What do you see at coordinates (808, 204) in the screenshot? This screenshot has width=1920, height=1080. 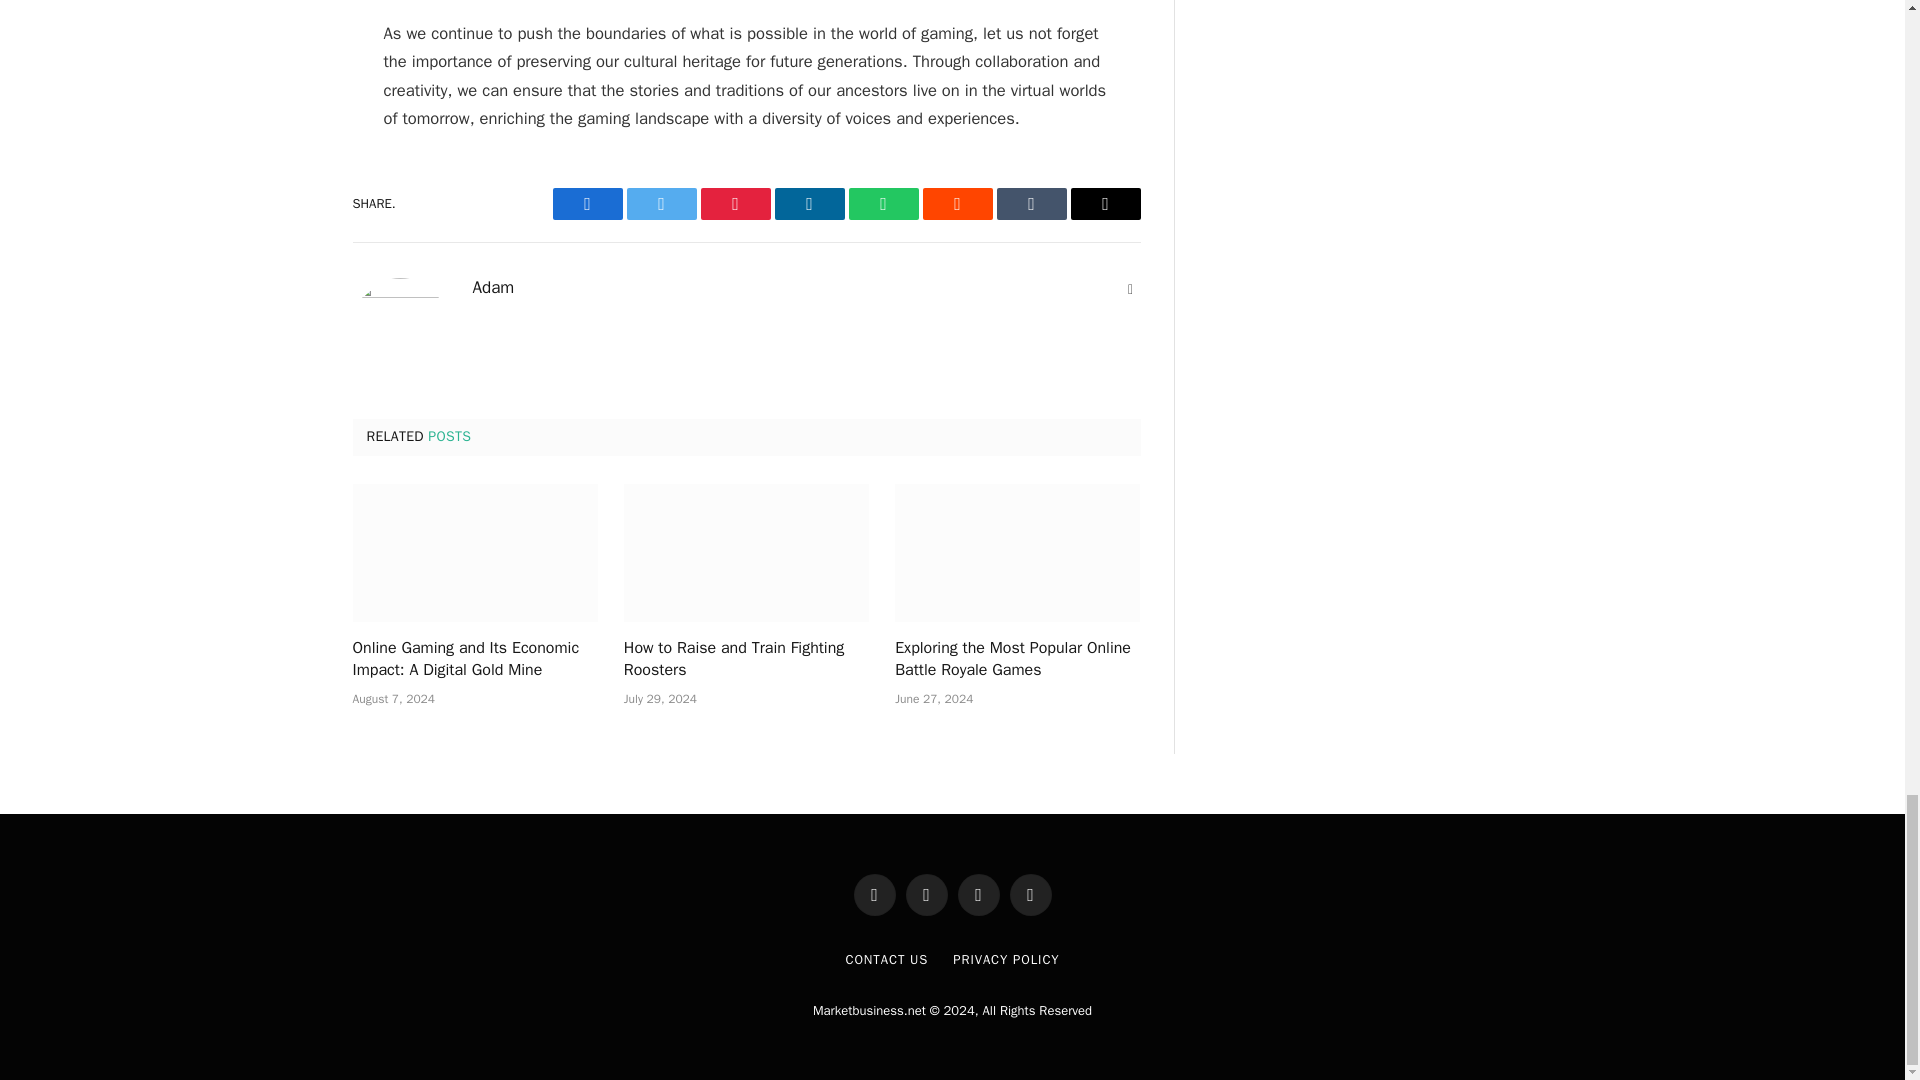 I see `Share on LinkedIn` at bounding box center [808, 204].